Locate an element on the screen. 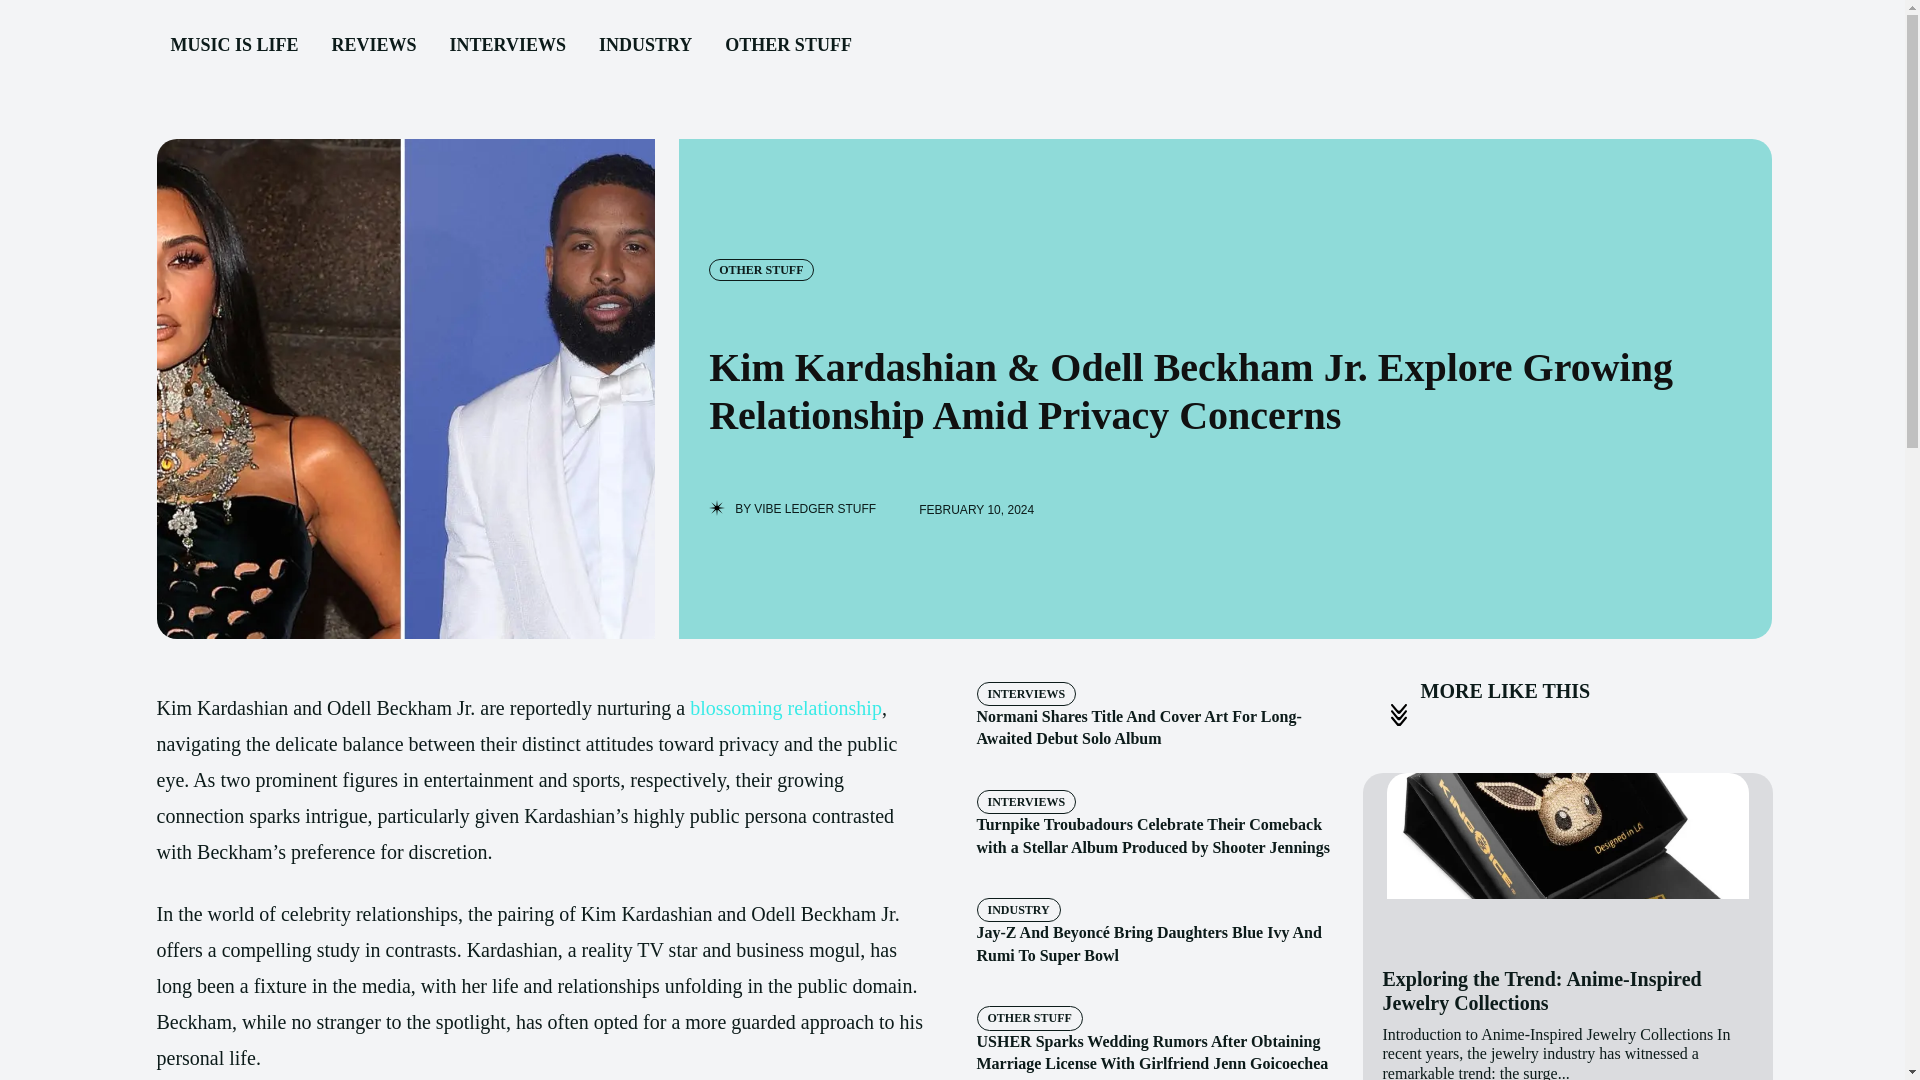 The width and height of the screenshot is (1920, 1080). OTHER STUFF is located at coordinates (1028, 1018).